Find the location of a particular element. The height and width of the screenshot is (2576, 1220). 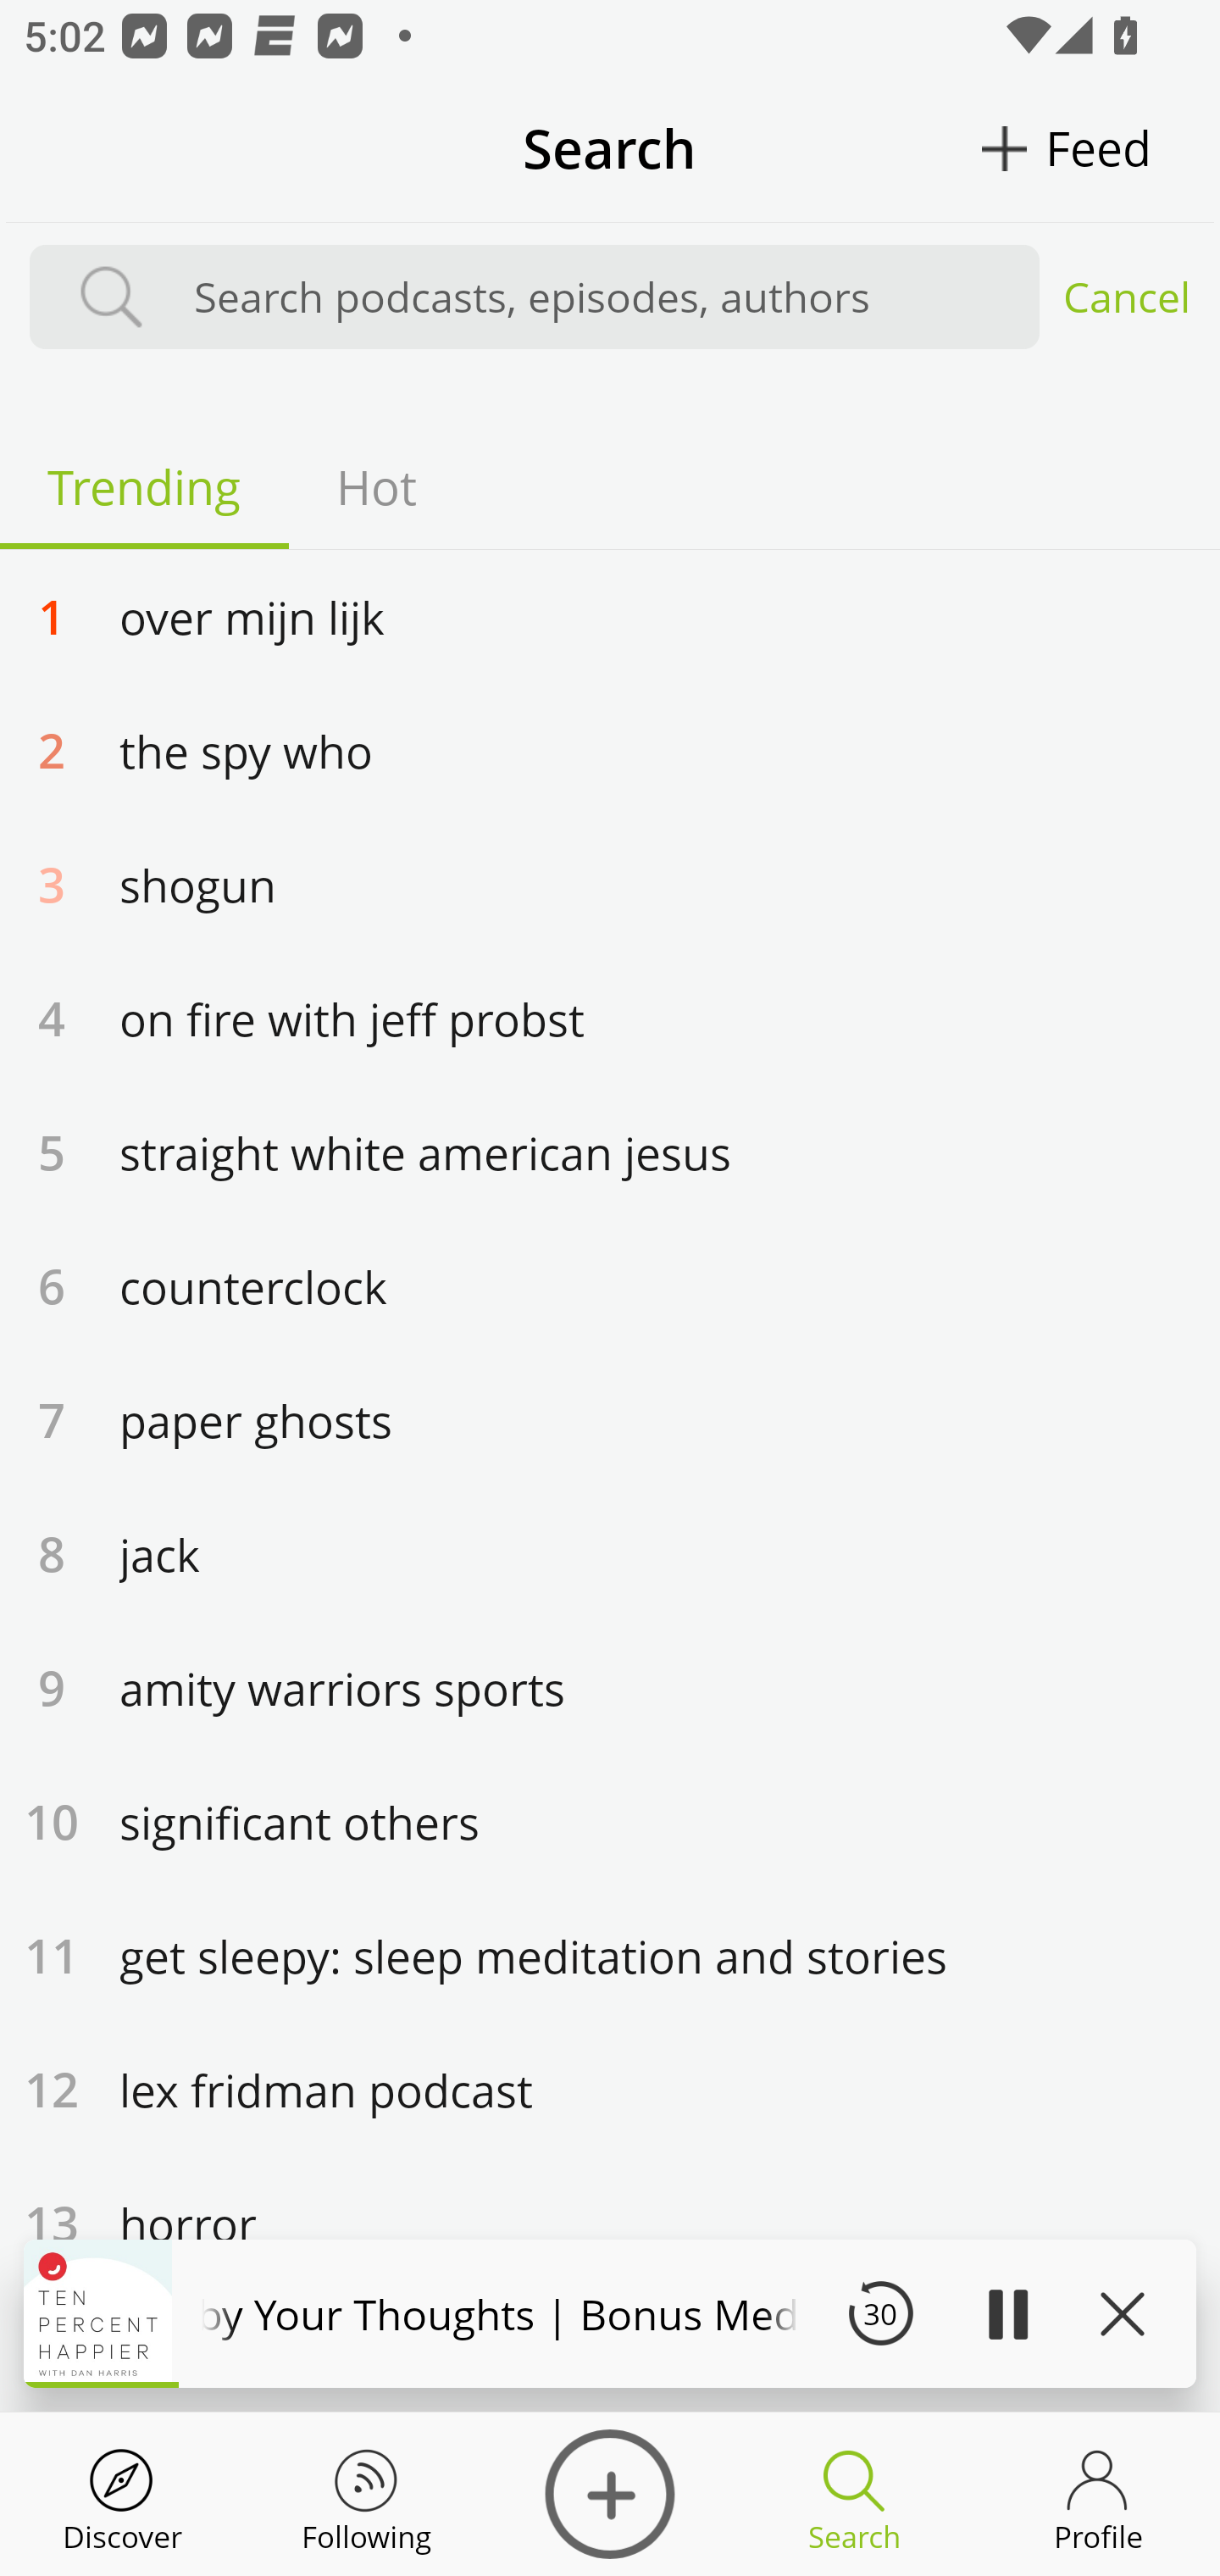

9 amity warriors sports is located at coordinates (610, 1687).